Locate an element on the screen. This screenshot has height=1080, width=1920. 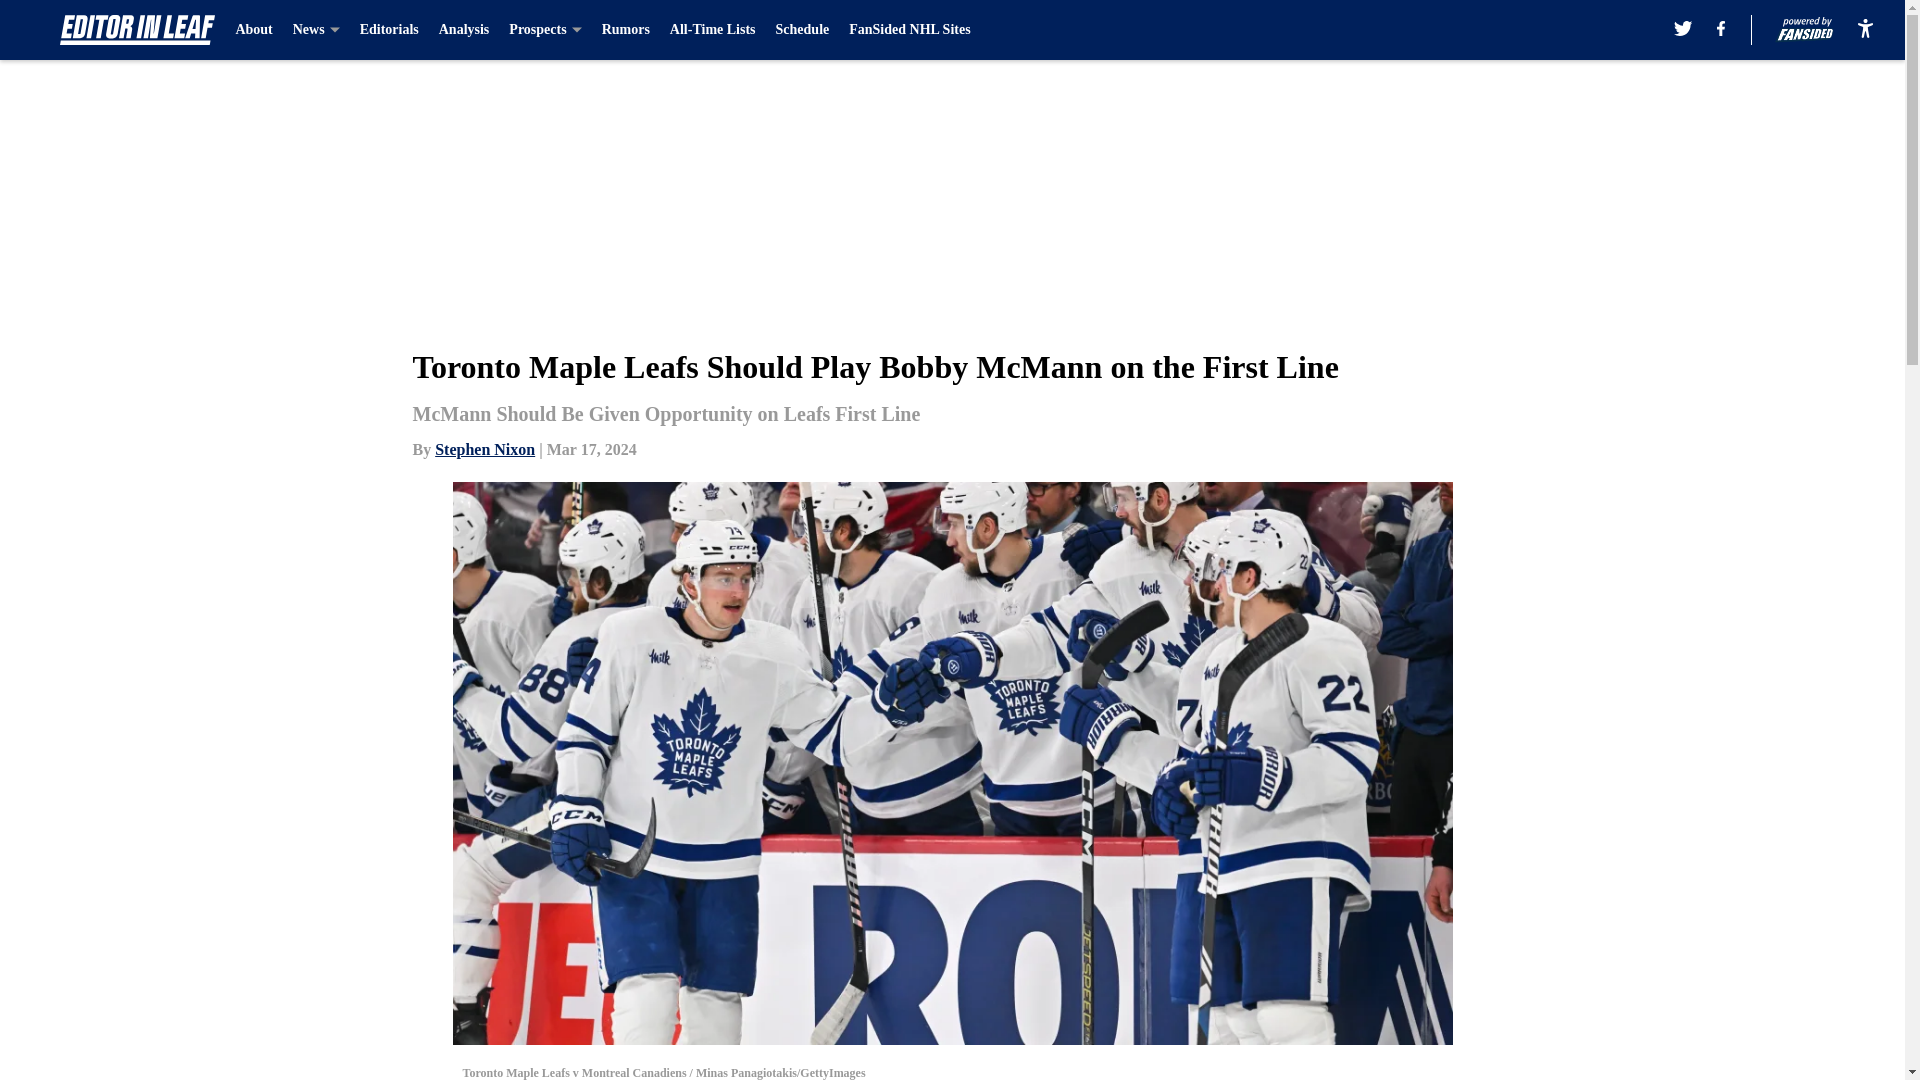
All-Time Lists is located at coordinates (713, 30).